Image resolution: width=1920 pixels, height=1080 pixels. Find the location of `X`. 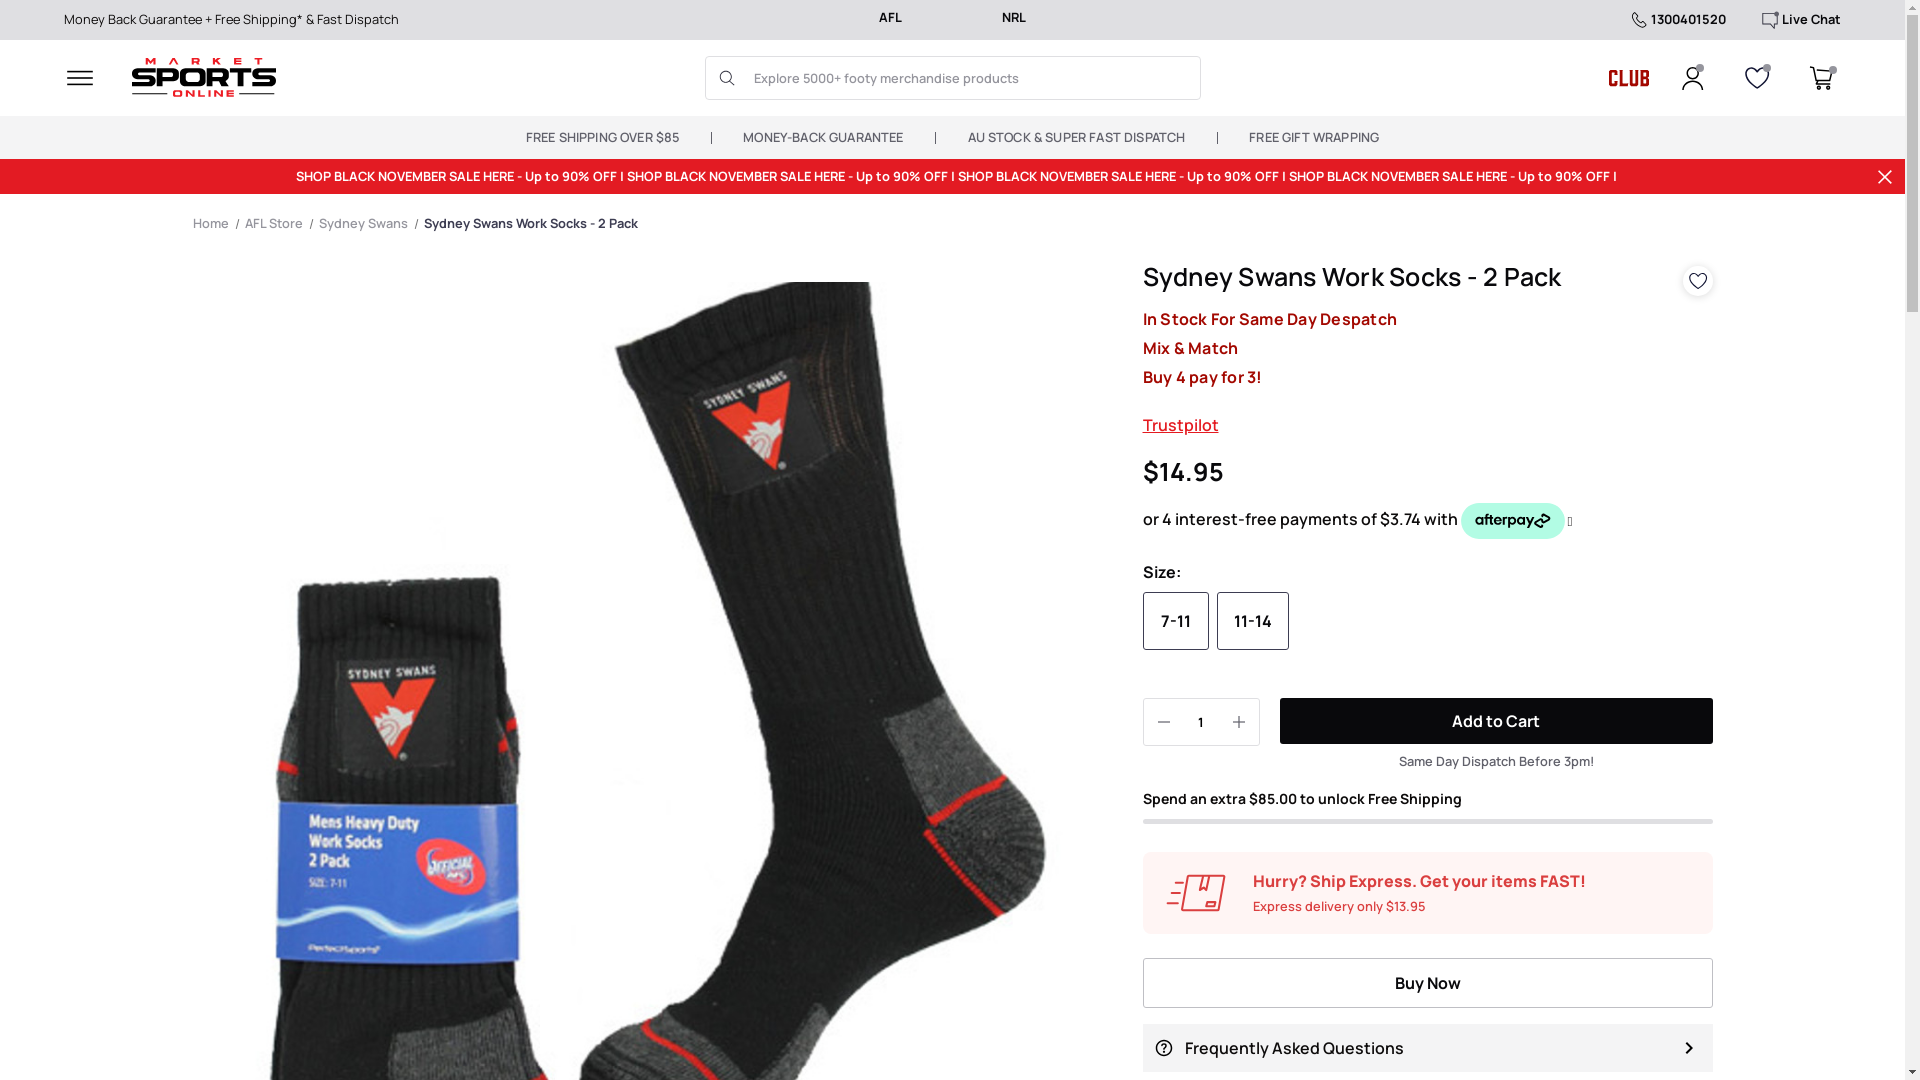

X is located at coordinates (1885, 177).